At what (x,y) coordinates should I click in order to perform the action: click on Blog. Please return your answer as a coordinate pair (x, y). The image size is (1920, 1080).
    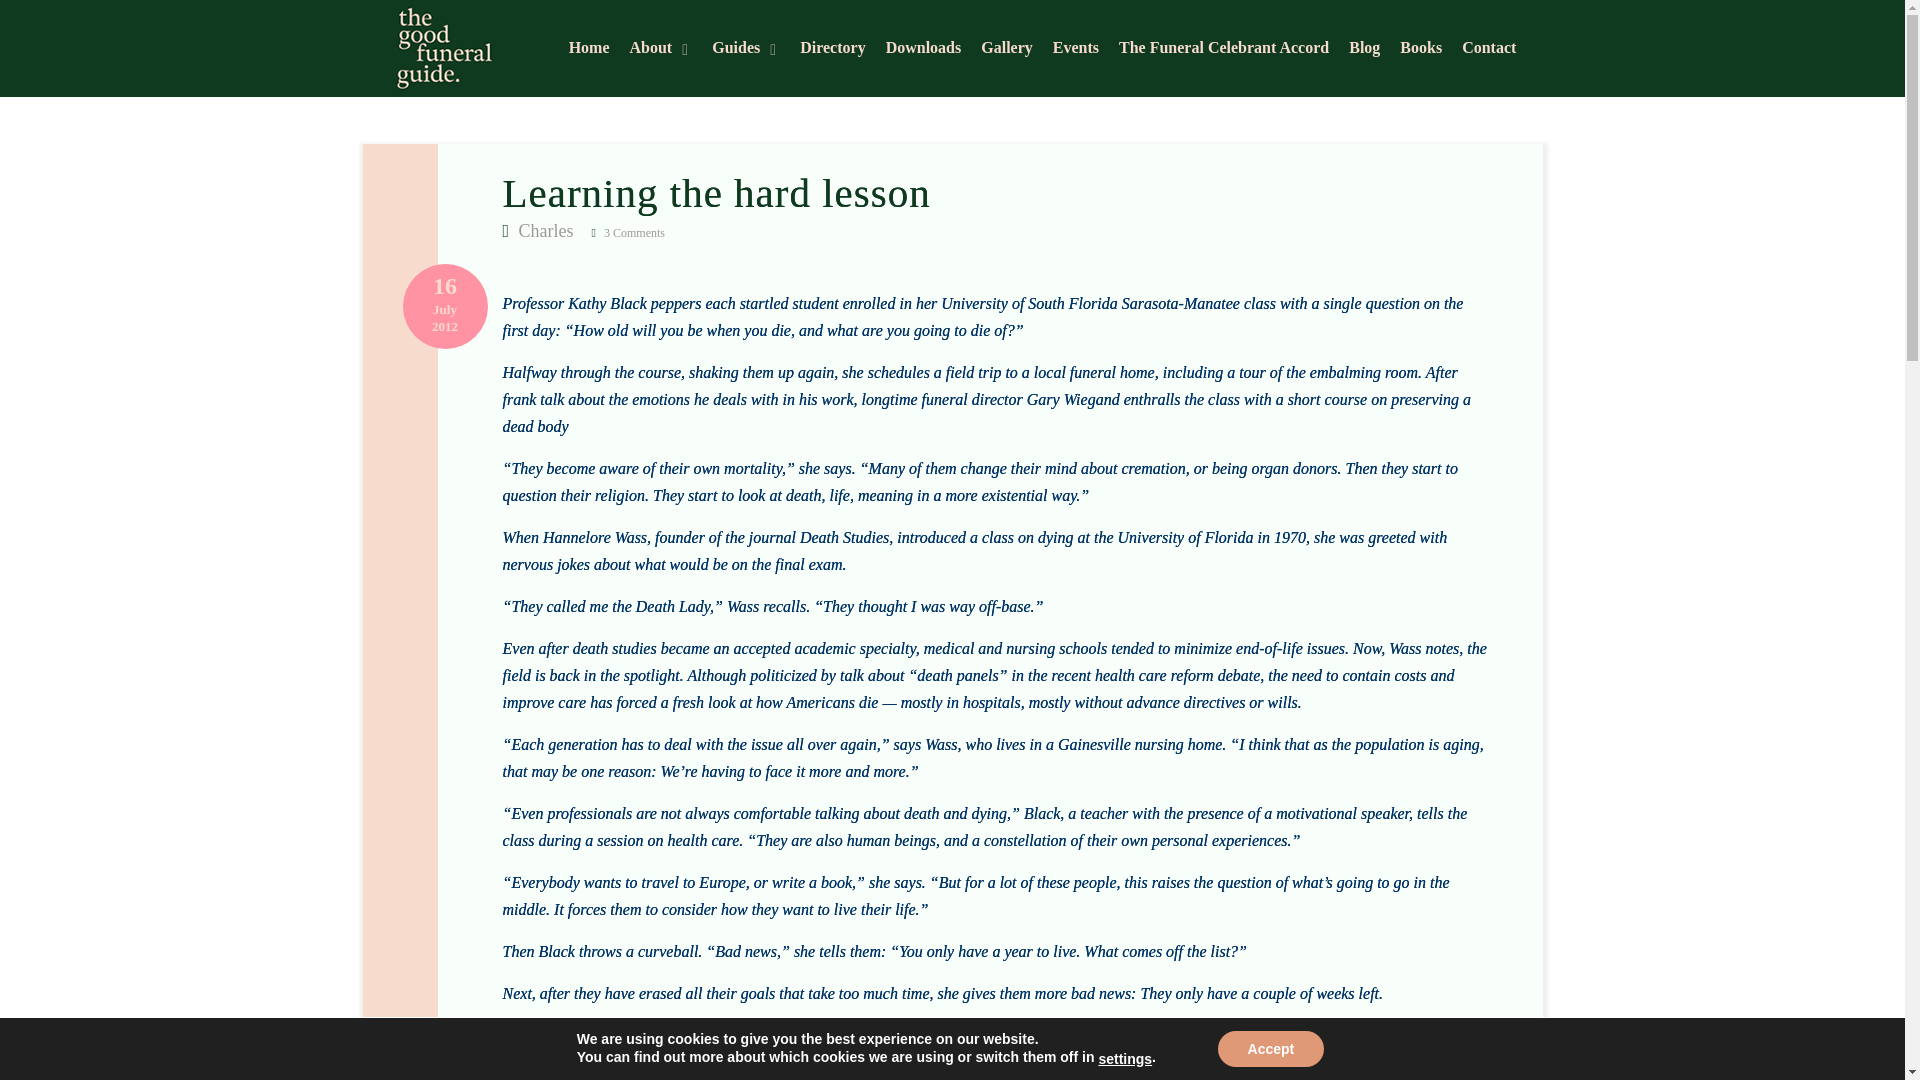
    Looking at the image, I should click on (1364, 50).